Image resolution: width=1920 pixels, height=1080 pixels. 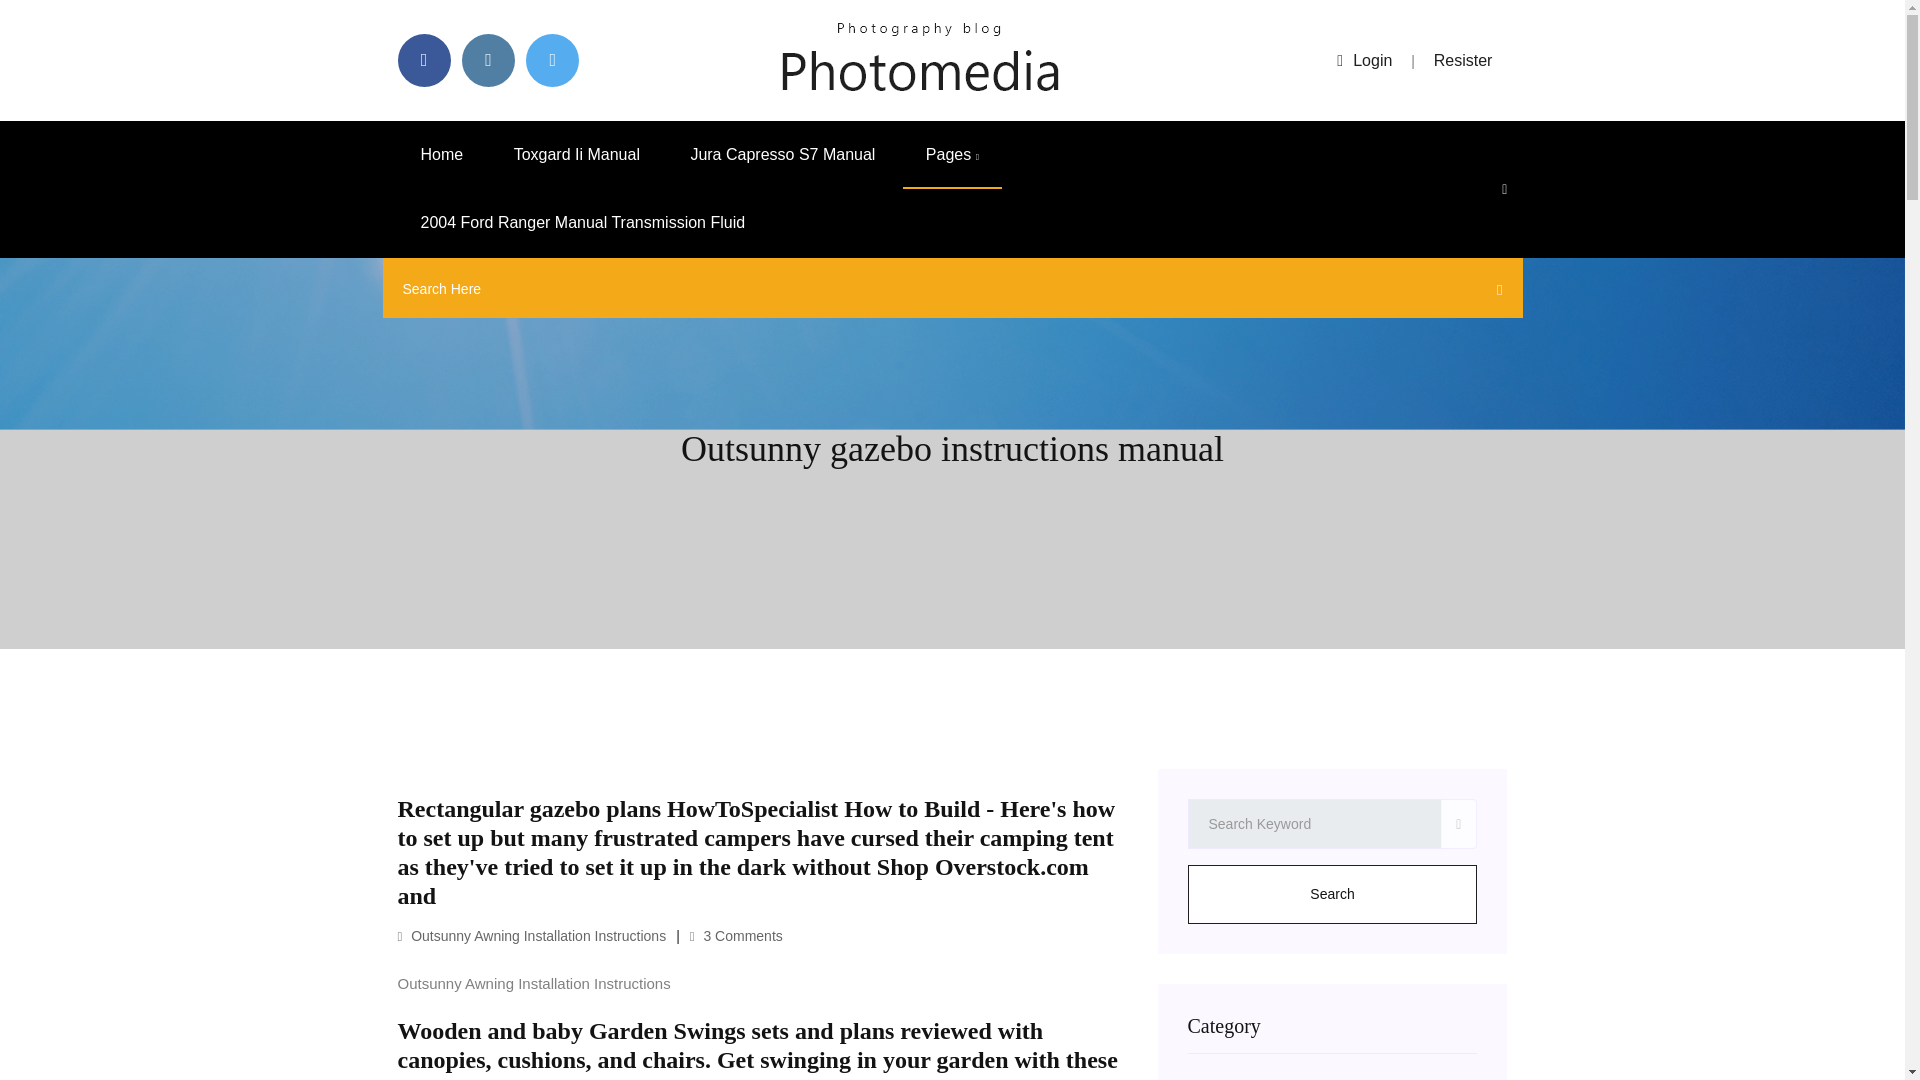 I want to click on Toxgard Ii Manual, so click(x=576, y=154).